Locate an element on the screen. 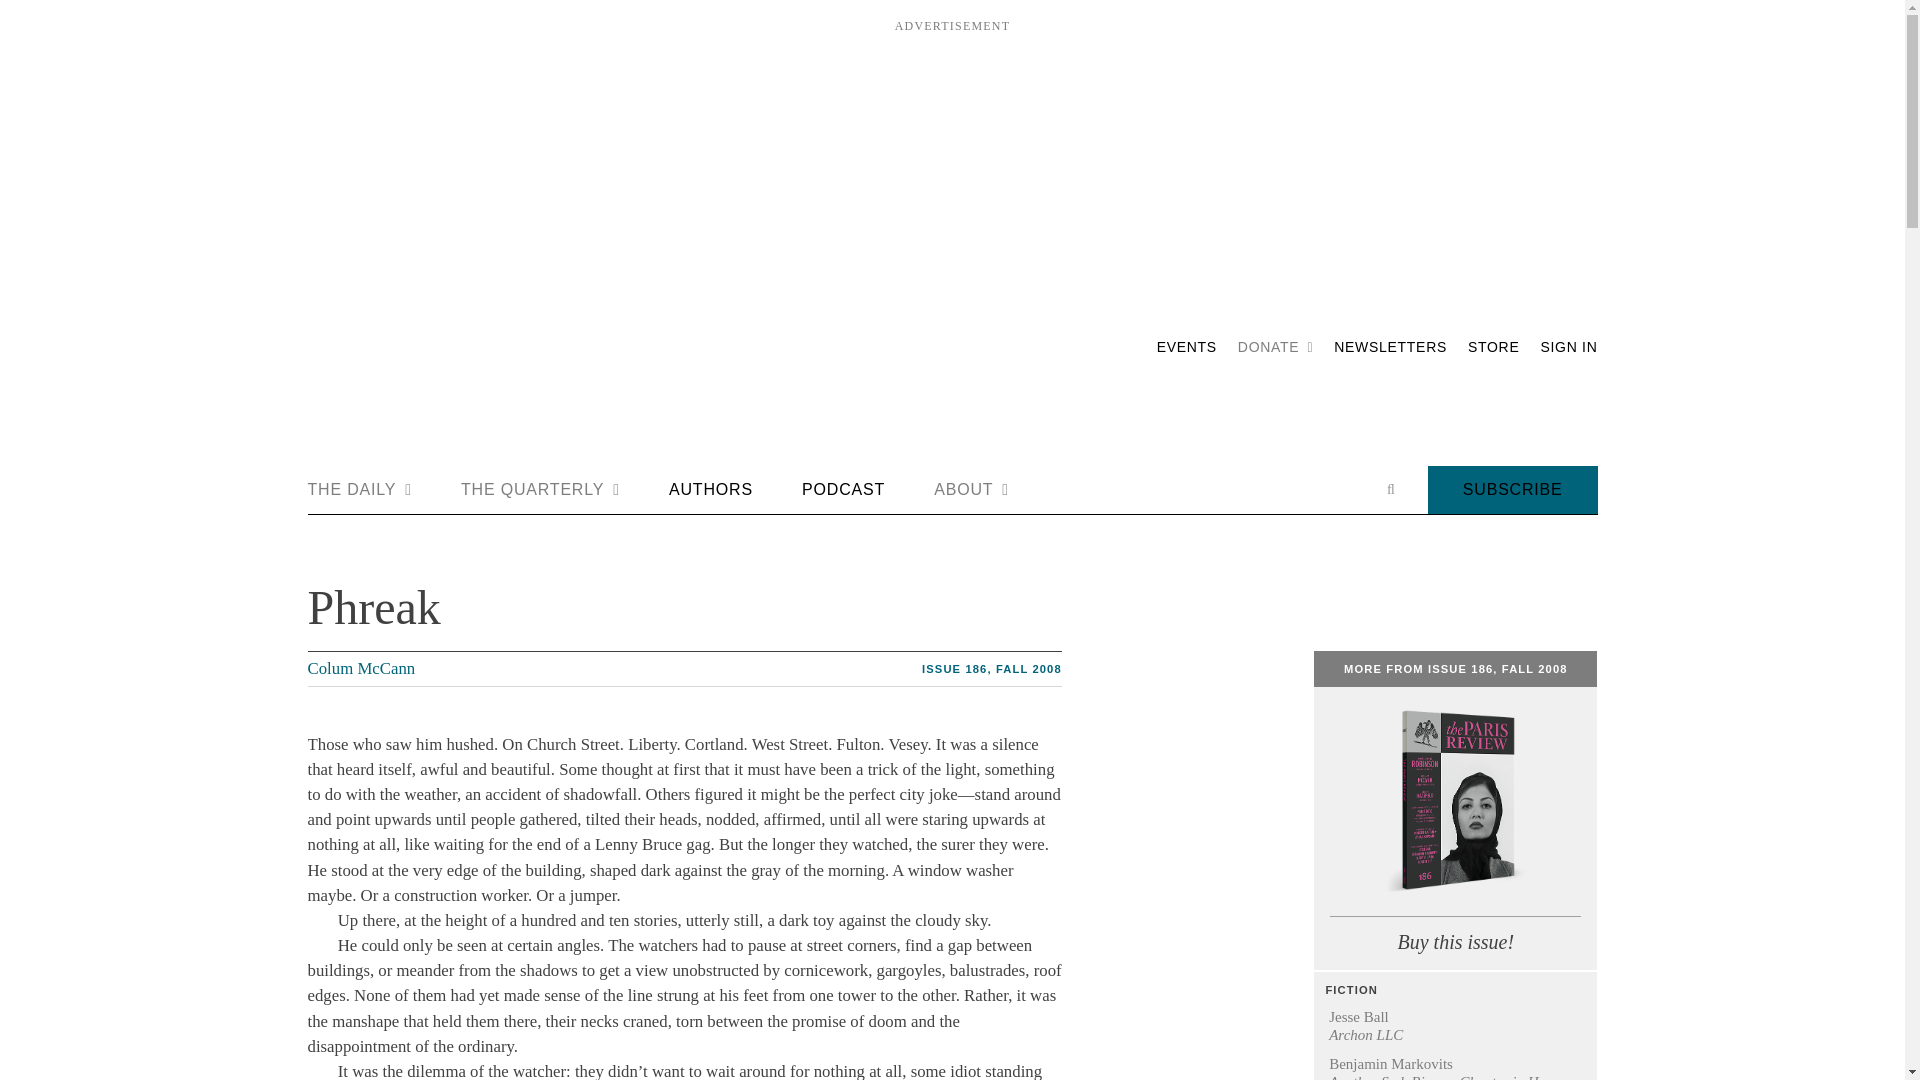 The height and width of the screenshot is (1080, 1920). THE QUARTERLY is located at coordinates (540, 490).